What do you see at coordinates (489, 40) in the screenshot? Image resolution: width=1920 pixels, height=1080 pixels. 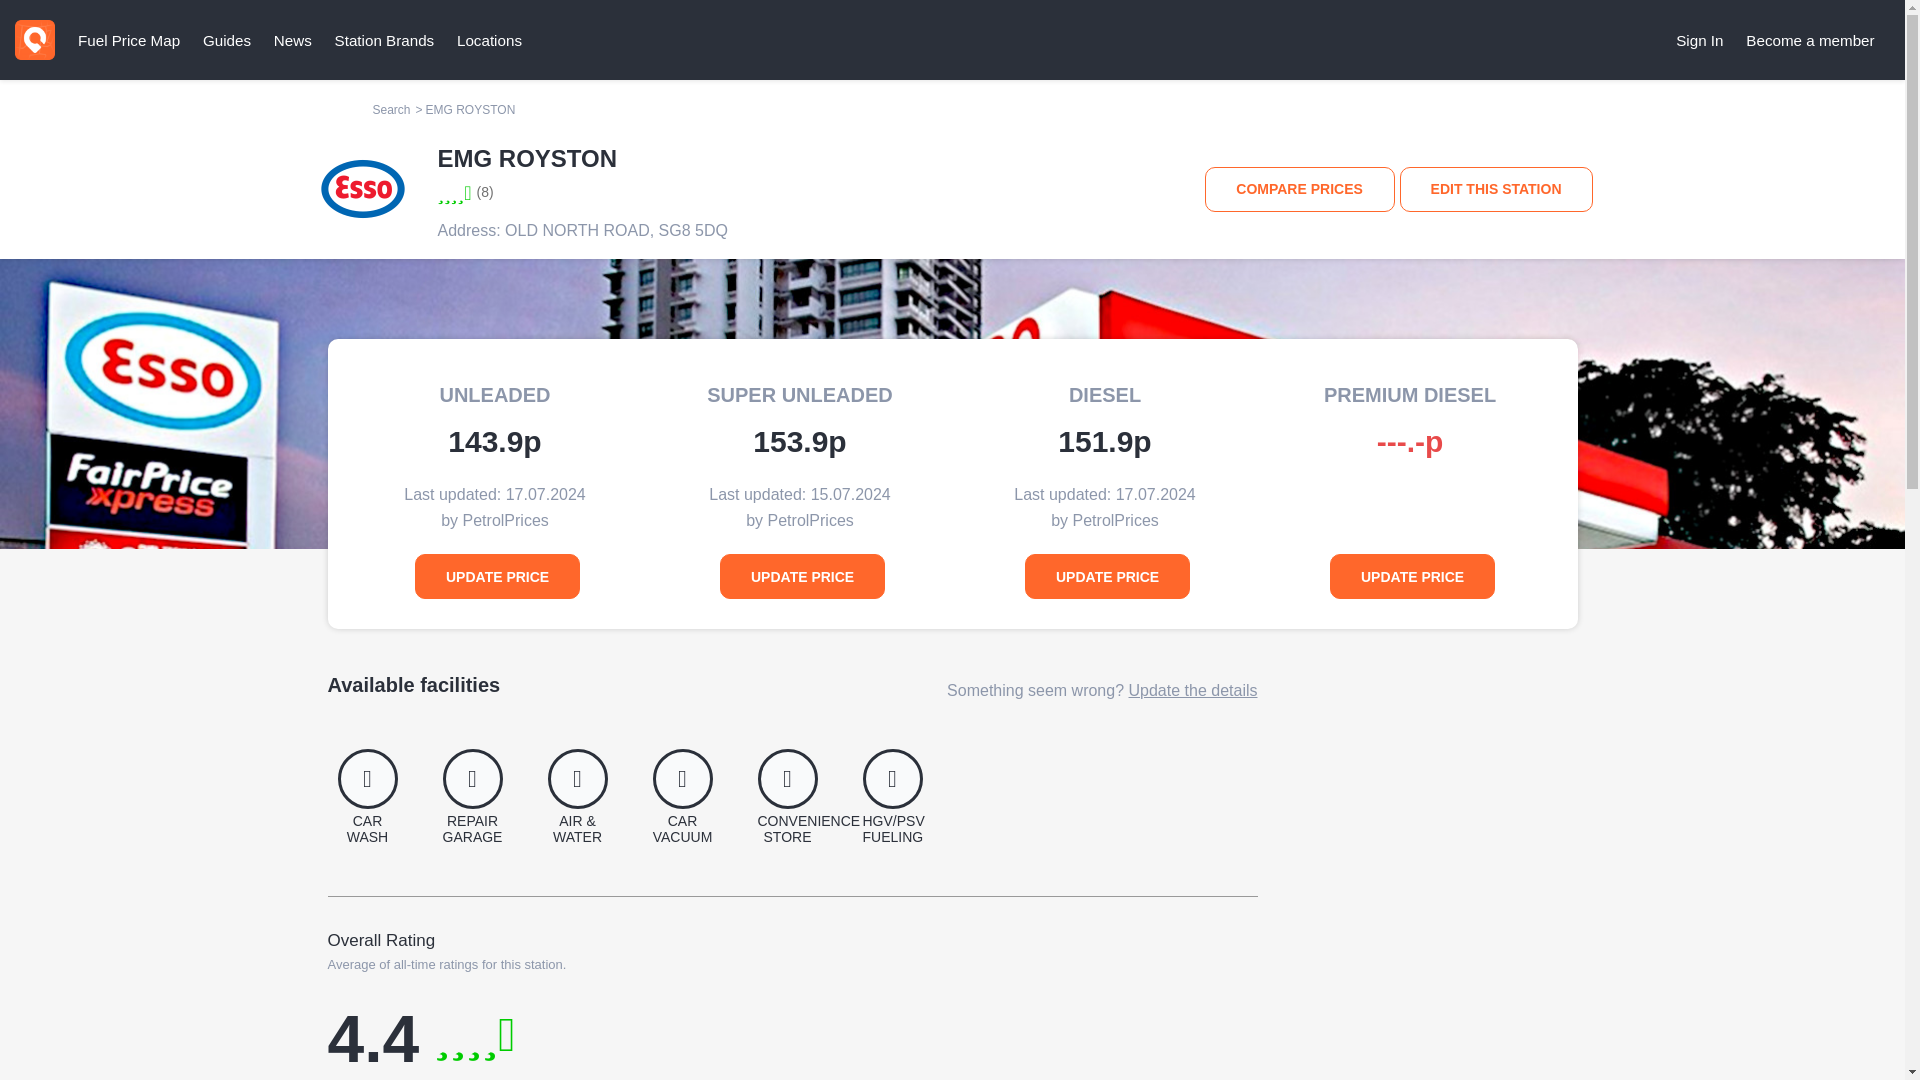 I see `Locations` at bounding box center [489, 40].